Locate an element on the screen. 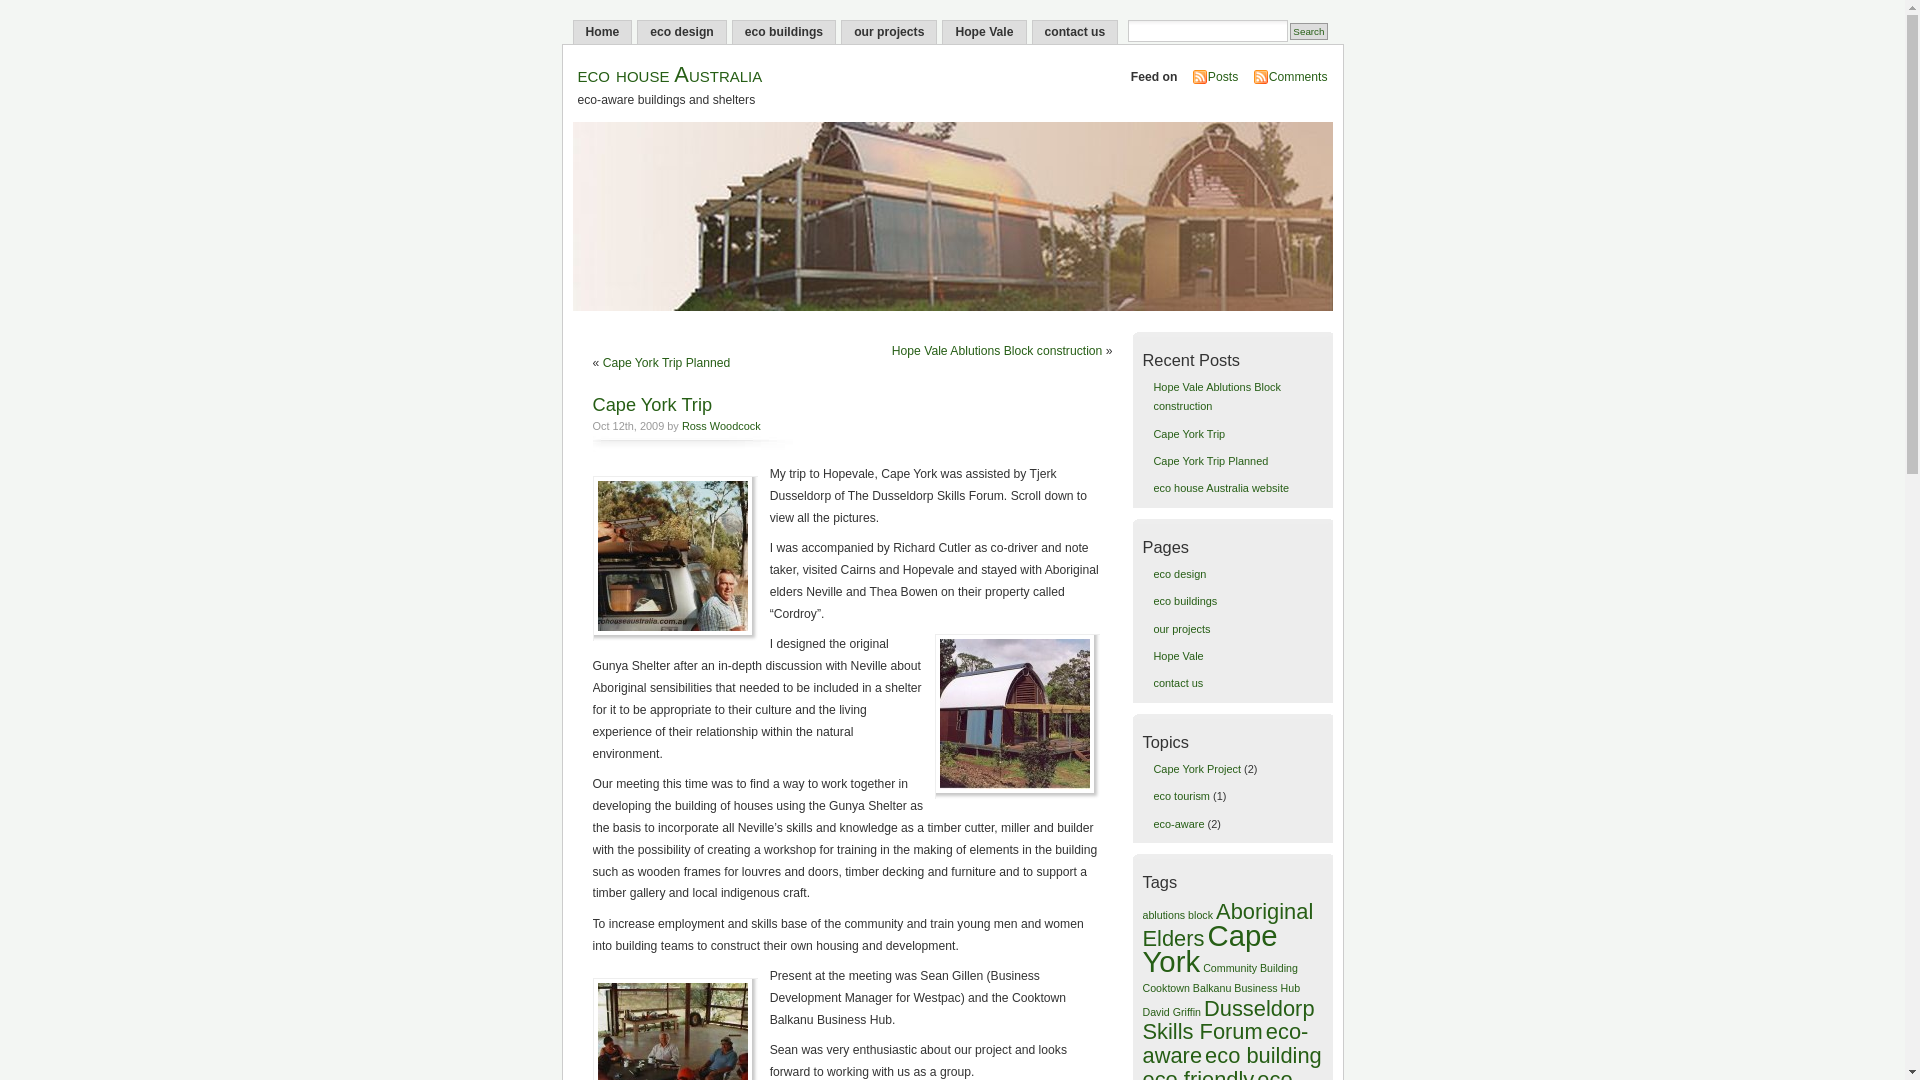 The width and height of the screenshot is (1920, 1080). eco house Australia is located at coordinates (670, 74).